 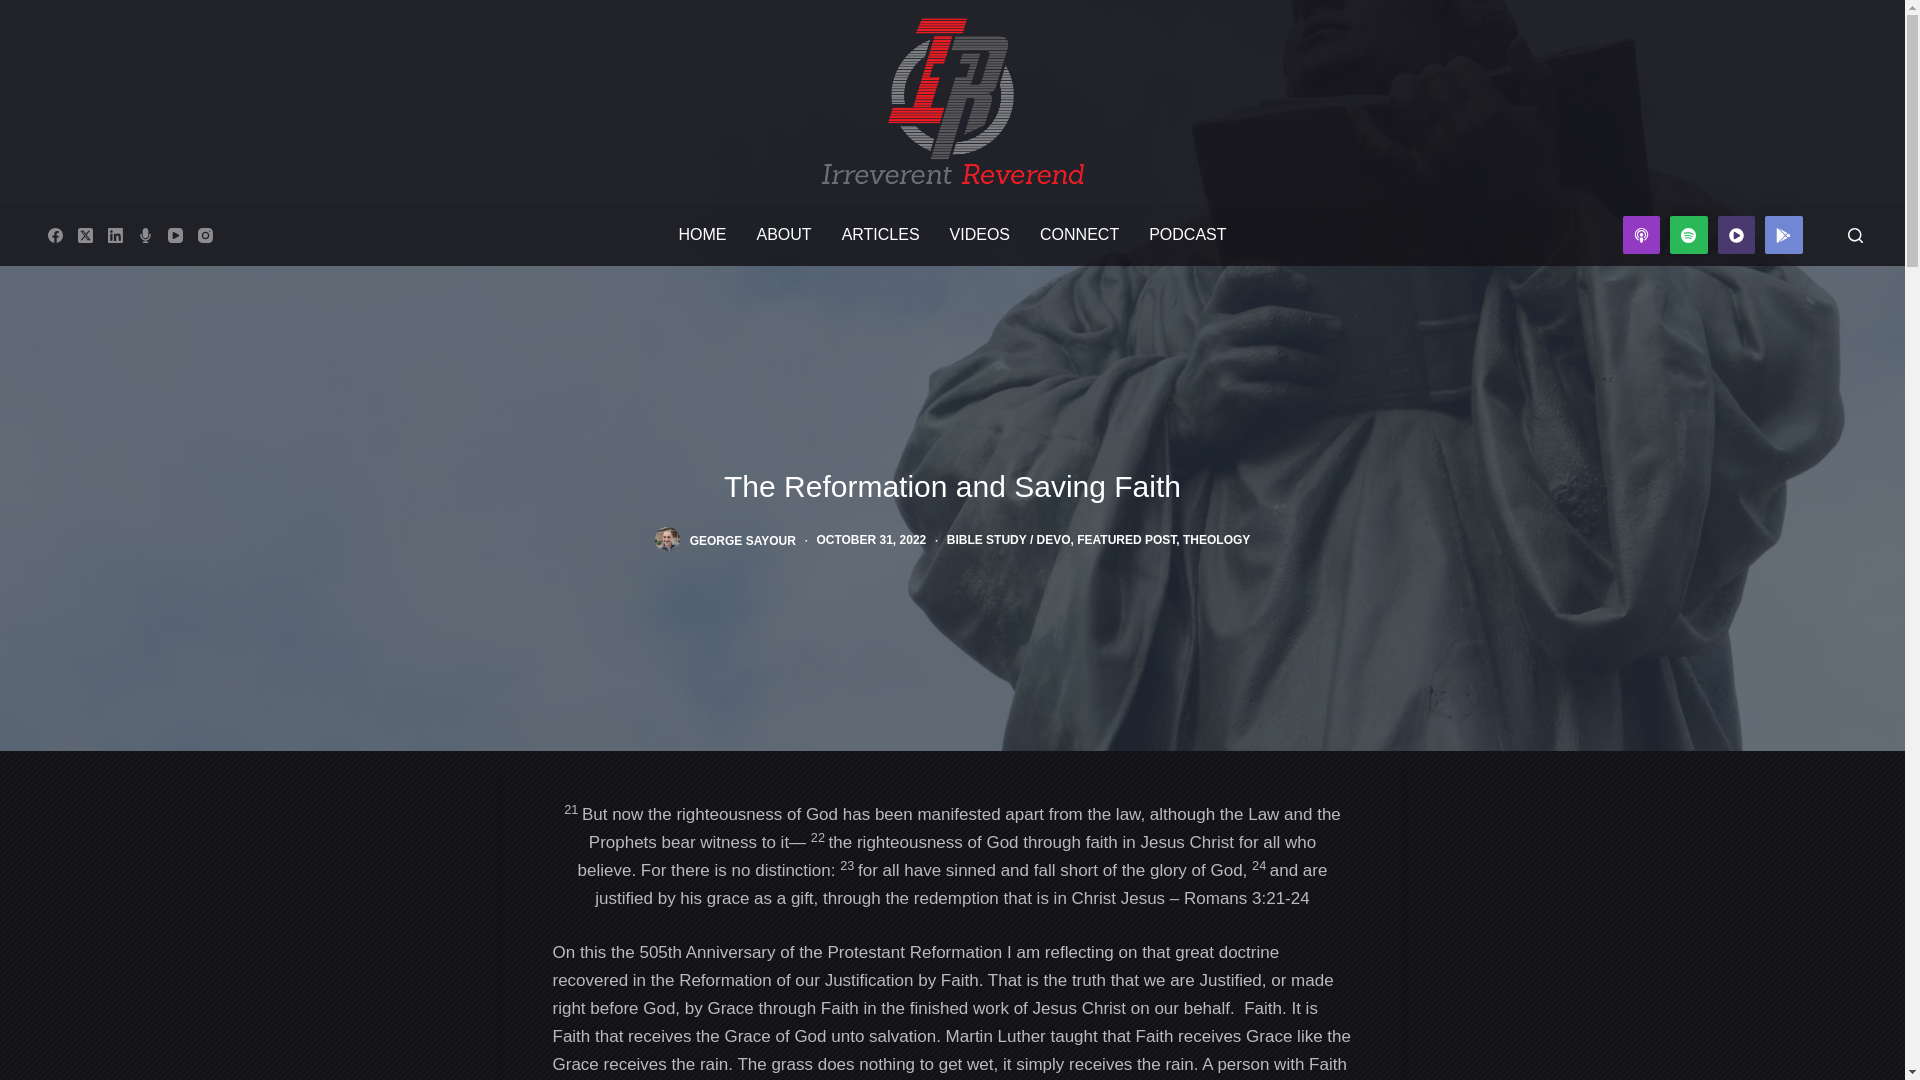 What do you see at coordinates (702, 234) in the screenshot?
I see `HOME` at bounding box center [702, 234].